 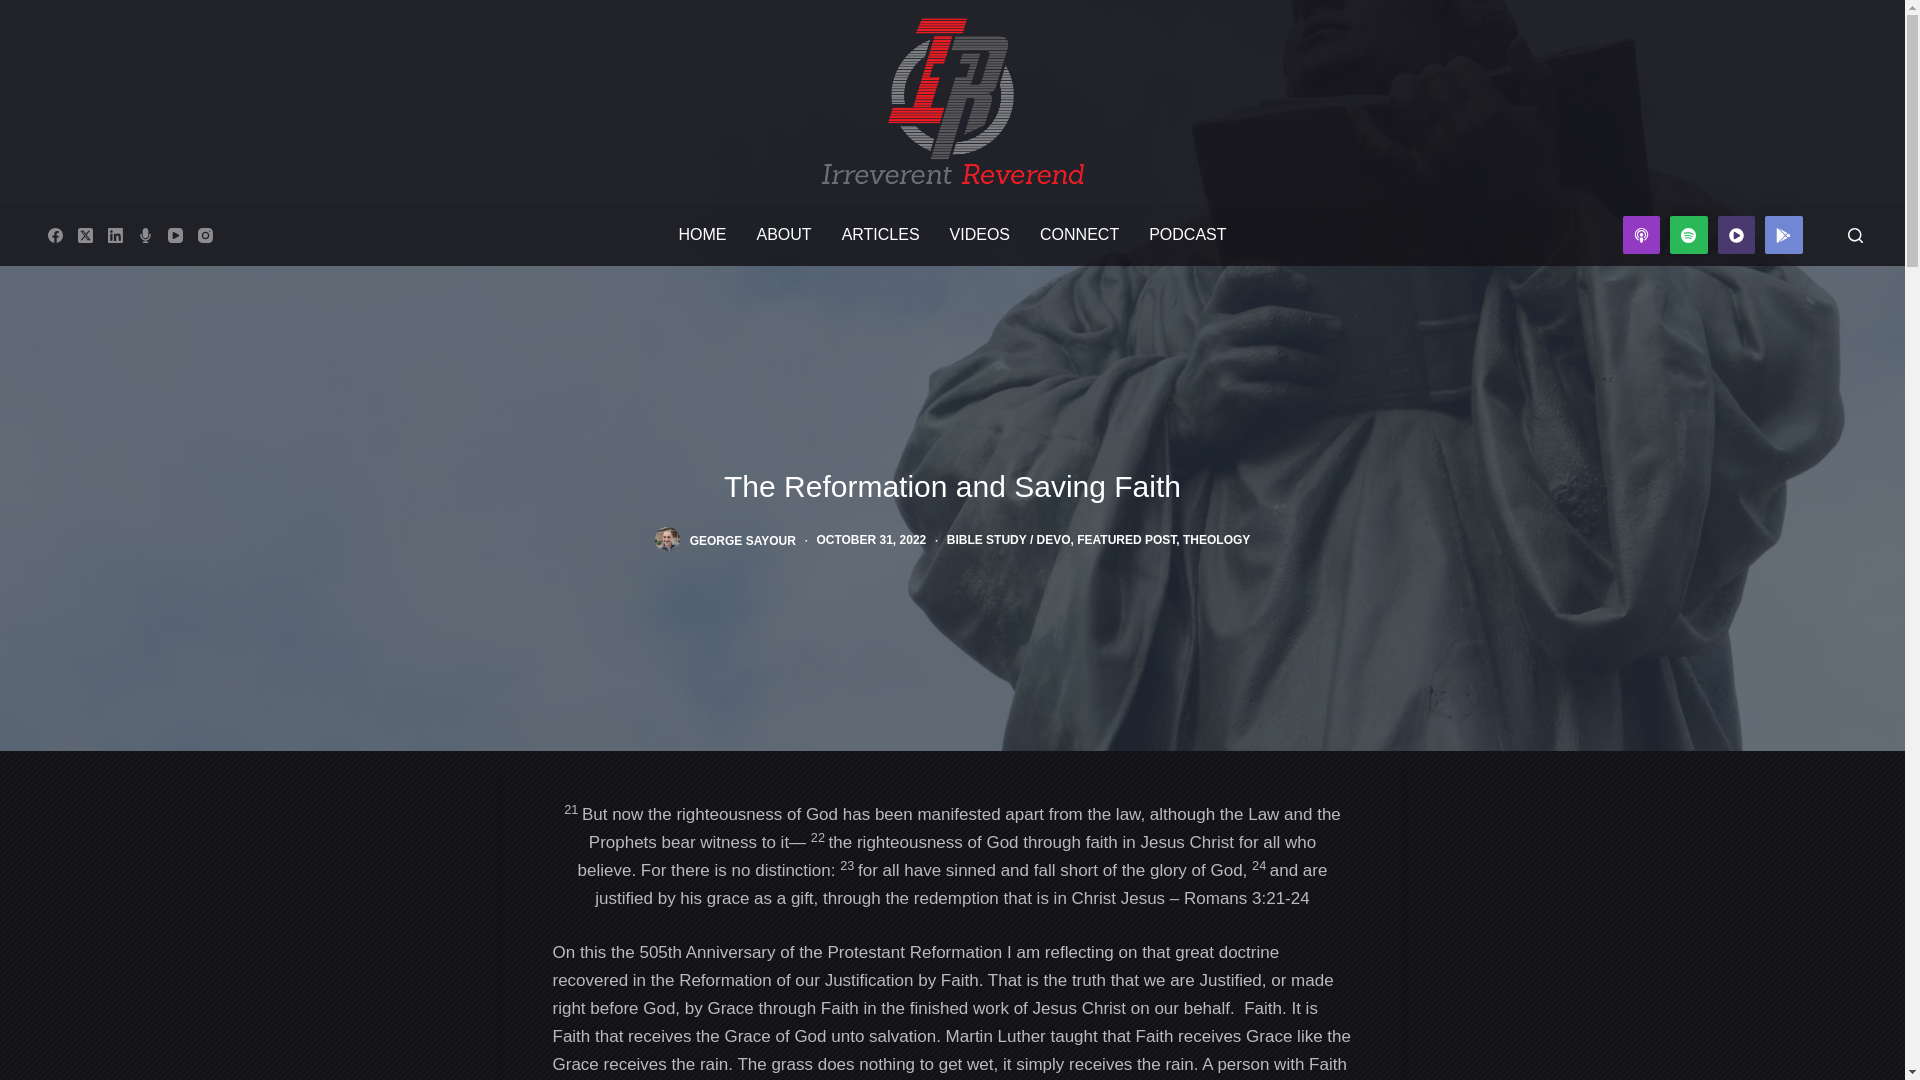 What do you see at coordinates (702, 234) in the screenshot?
I see `HOME` at bounding box center [702, 234].